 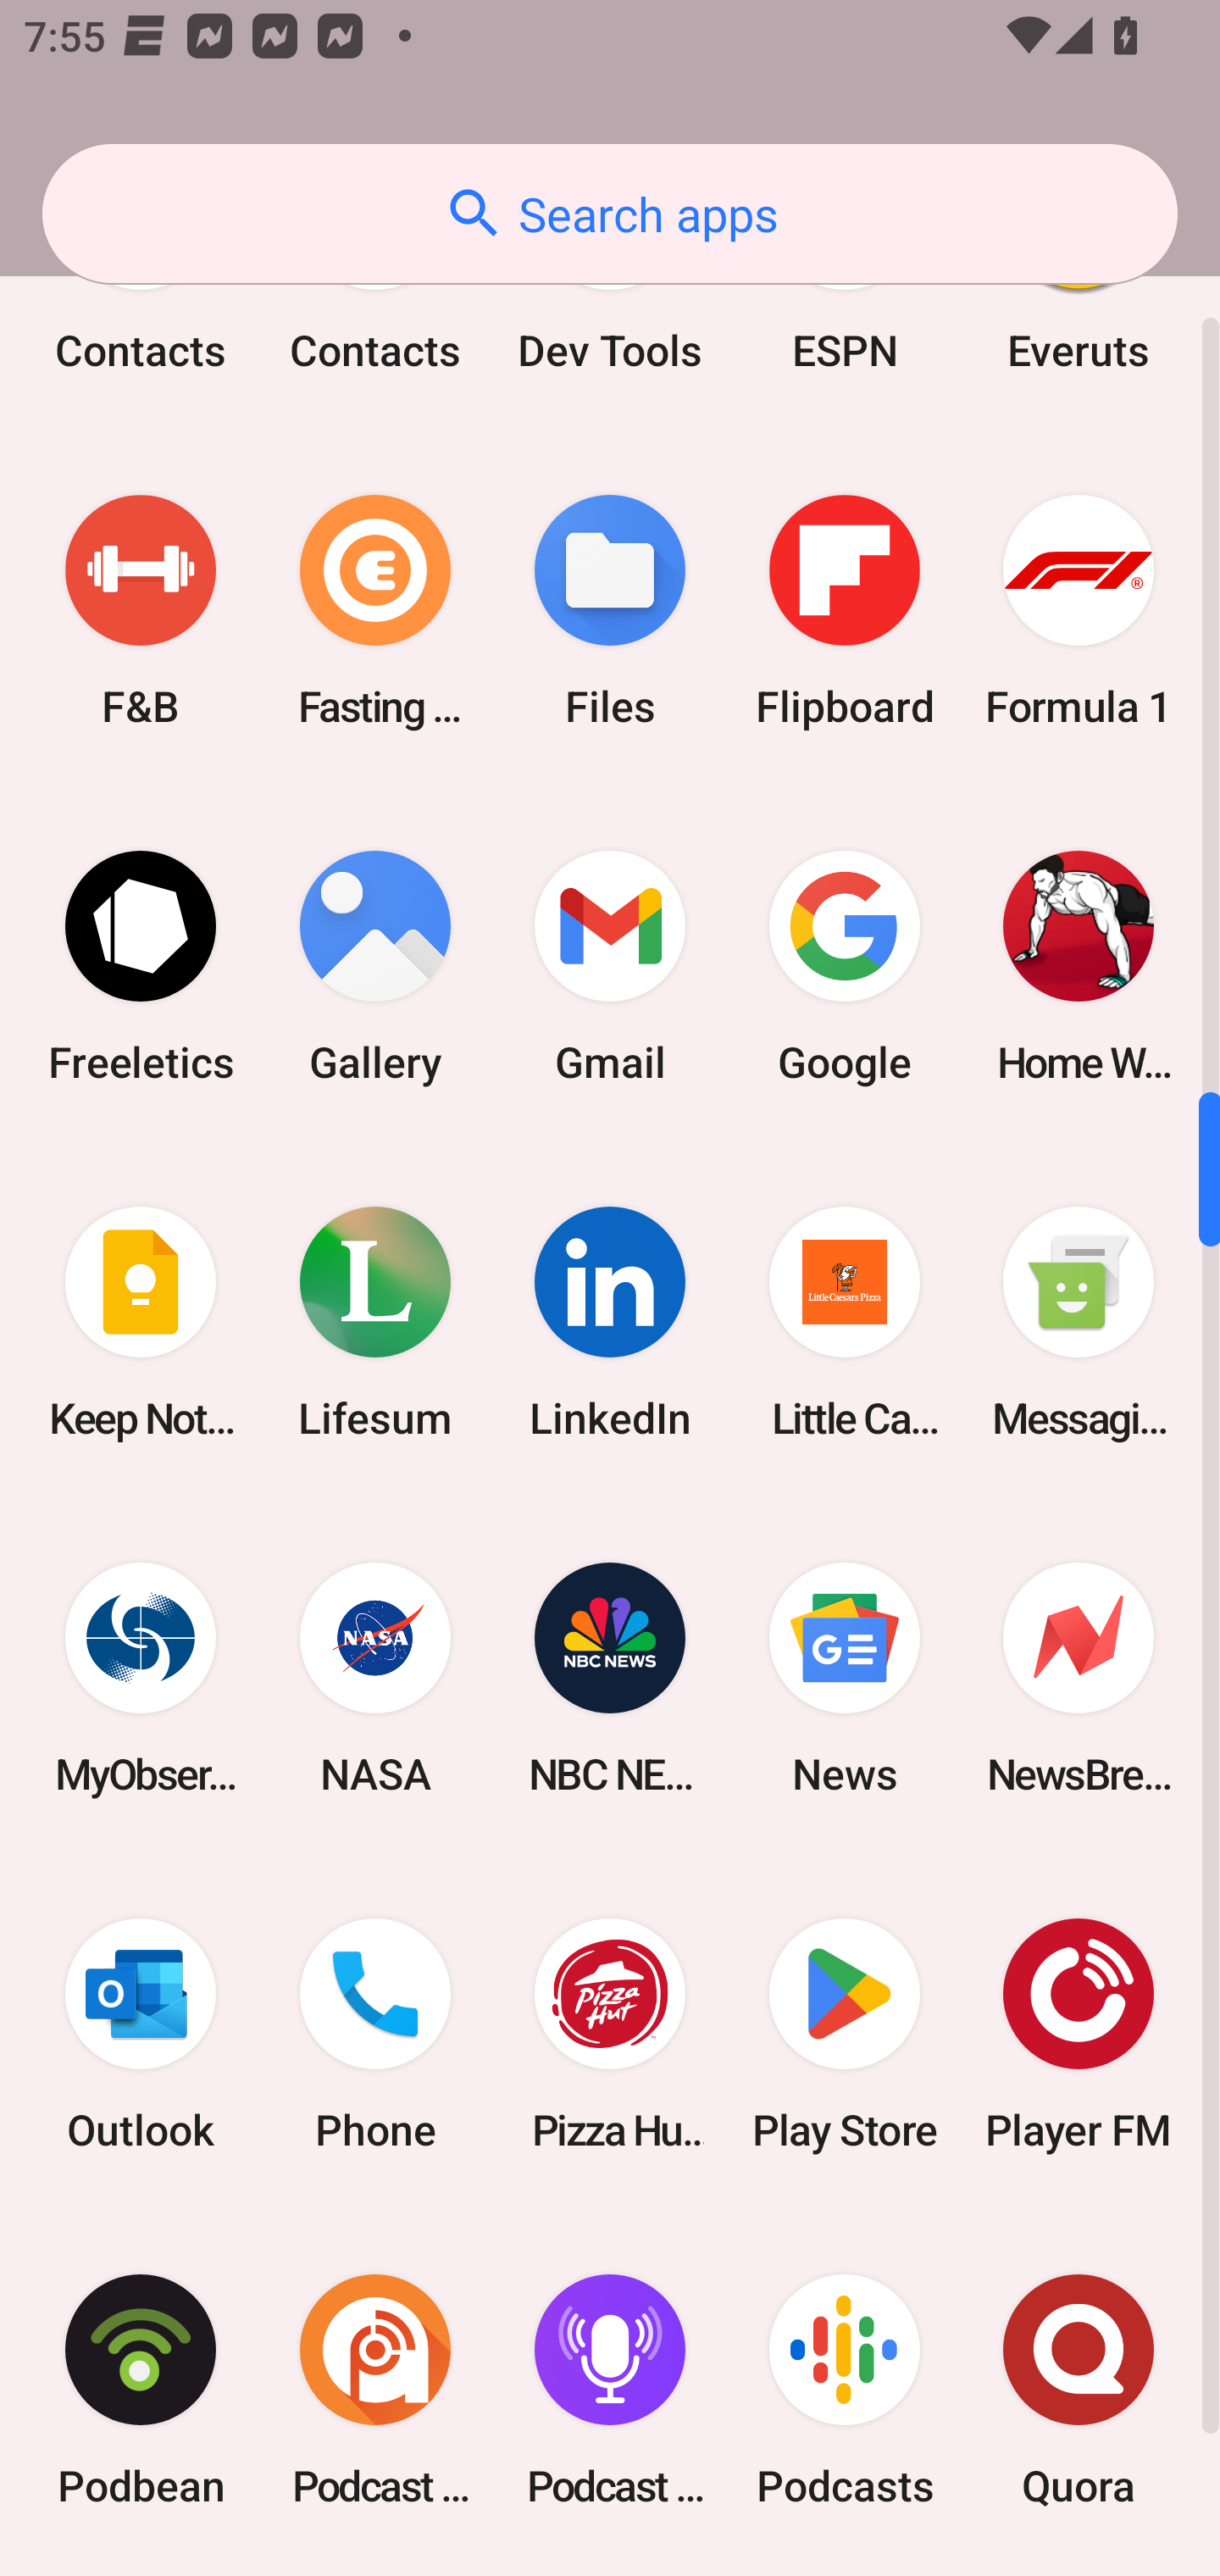 What do you see at coordinates (844, 1322) in the screenshot?
I see `Little Caesars Pizza` at bounding box center [844, 1322].